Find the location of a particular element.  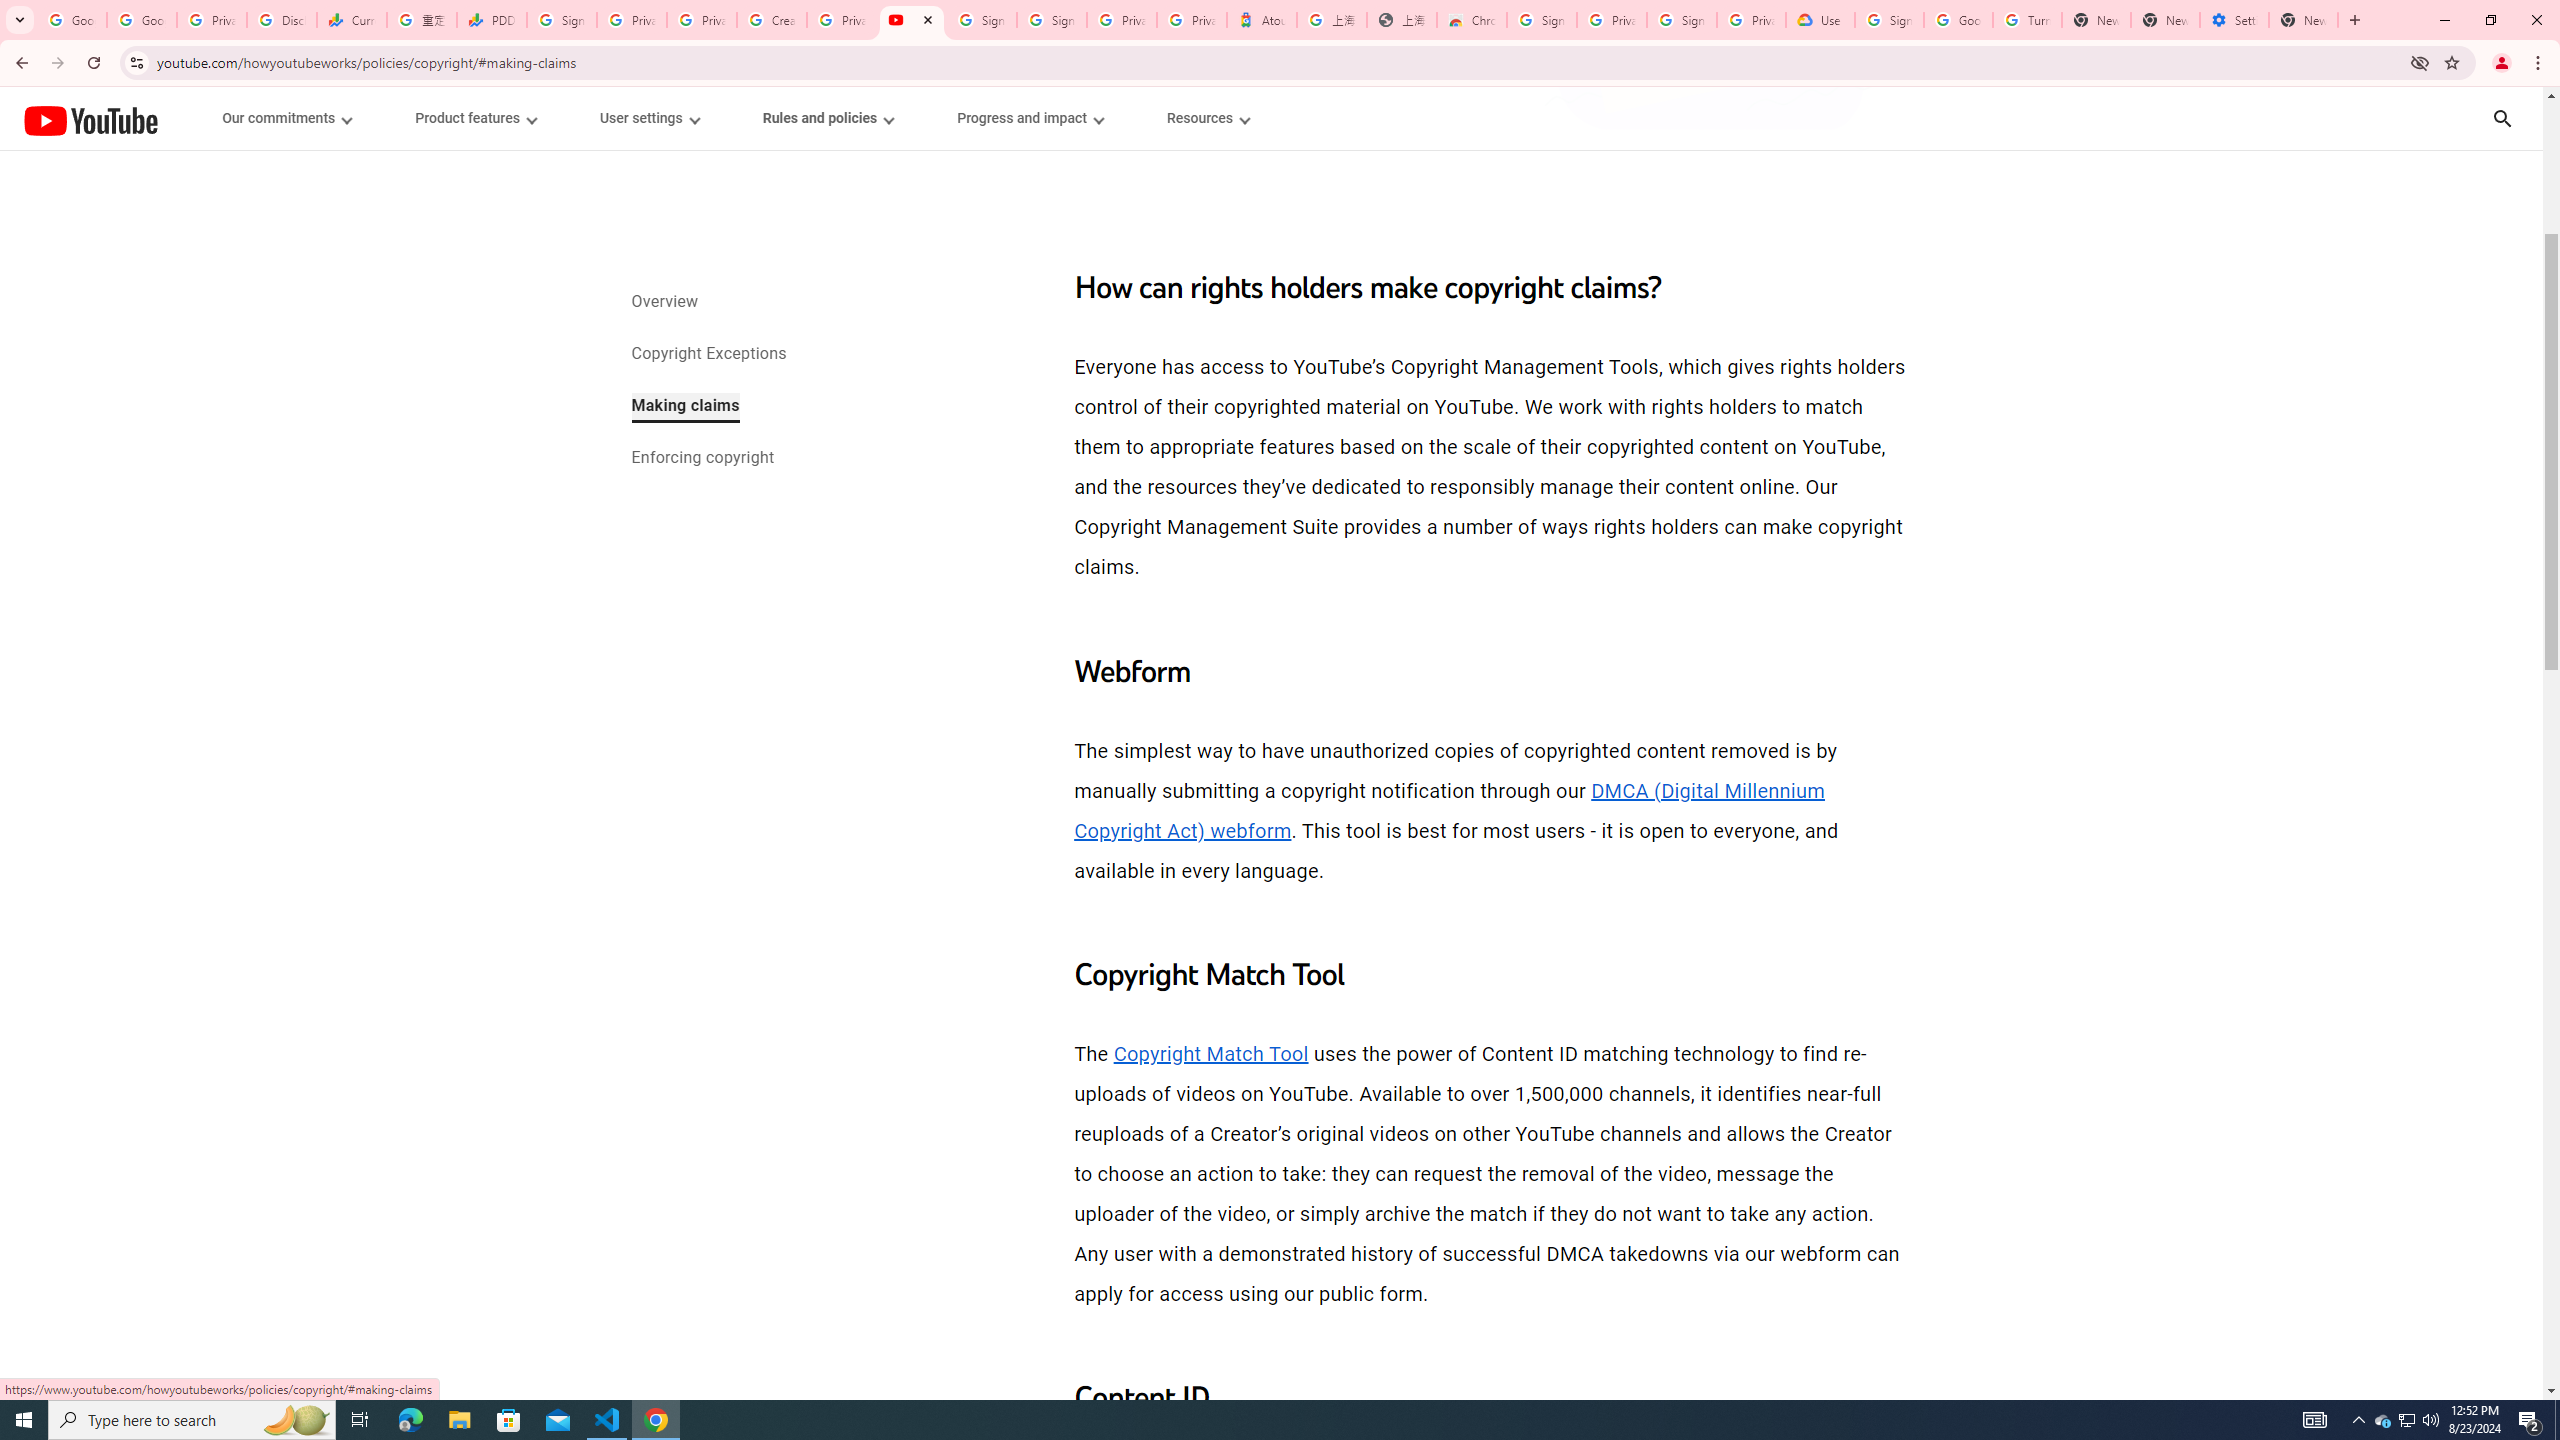

Currencies - Google Finance is located at coordinates (352, 20).